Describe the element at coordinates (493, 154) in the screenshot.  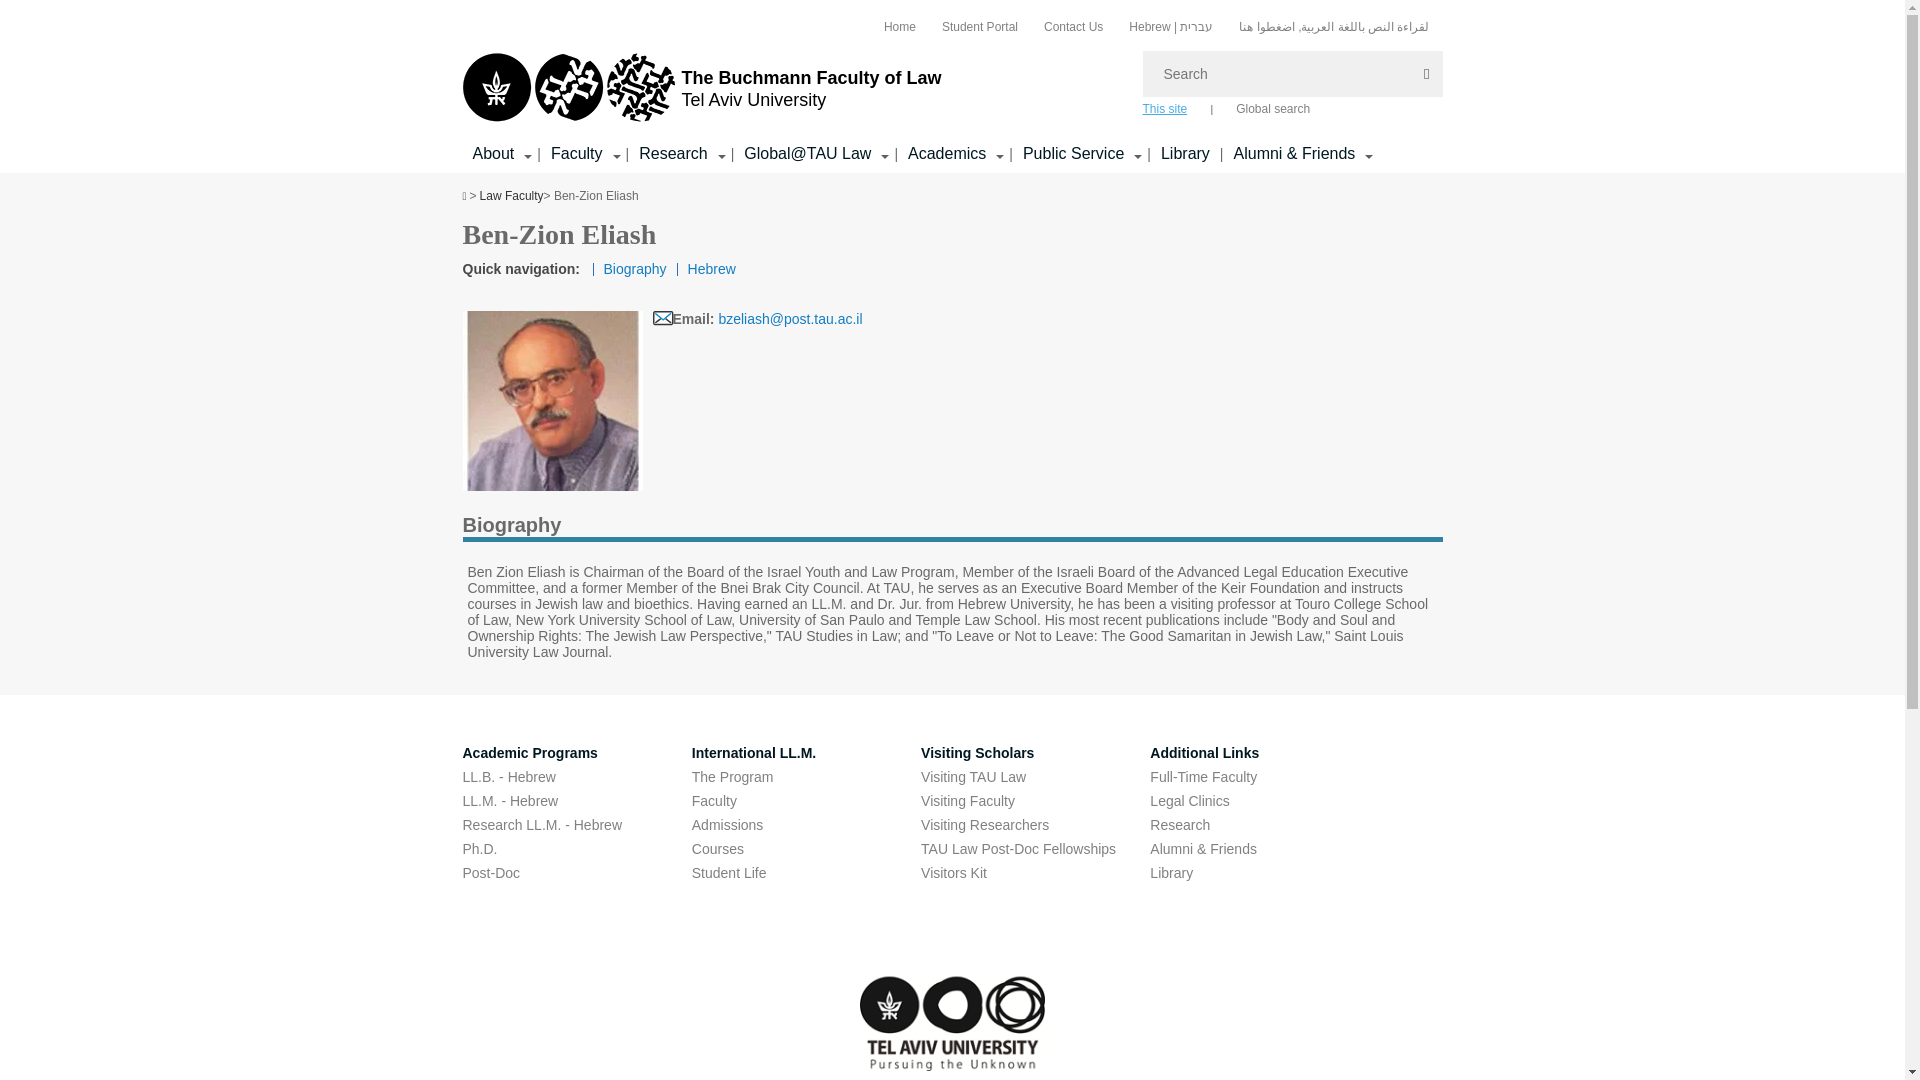
I see `About` at that location.